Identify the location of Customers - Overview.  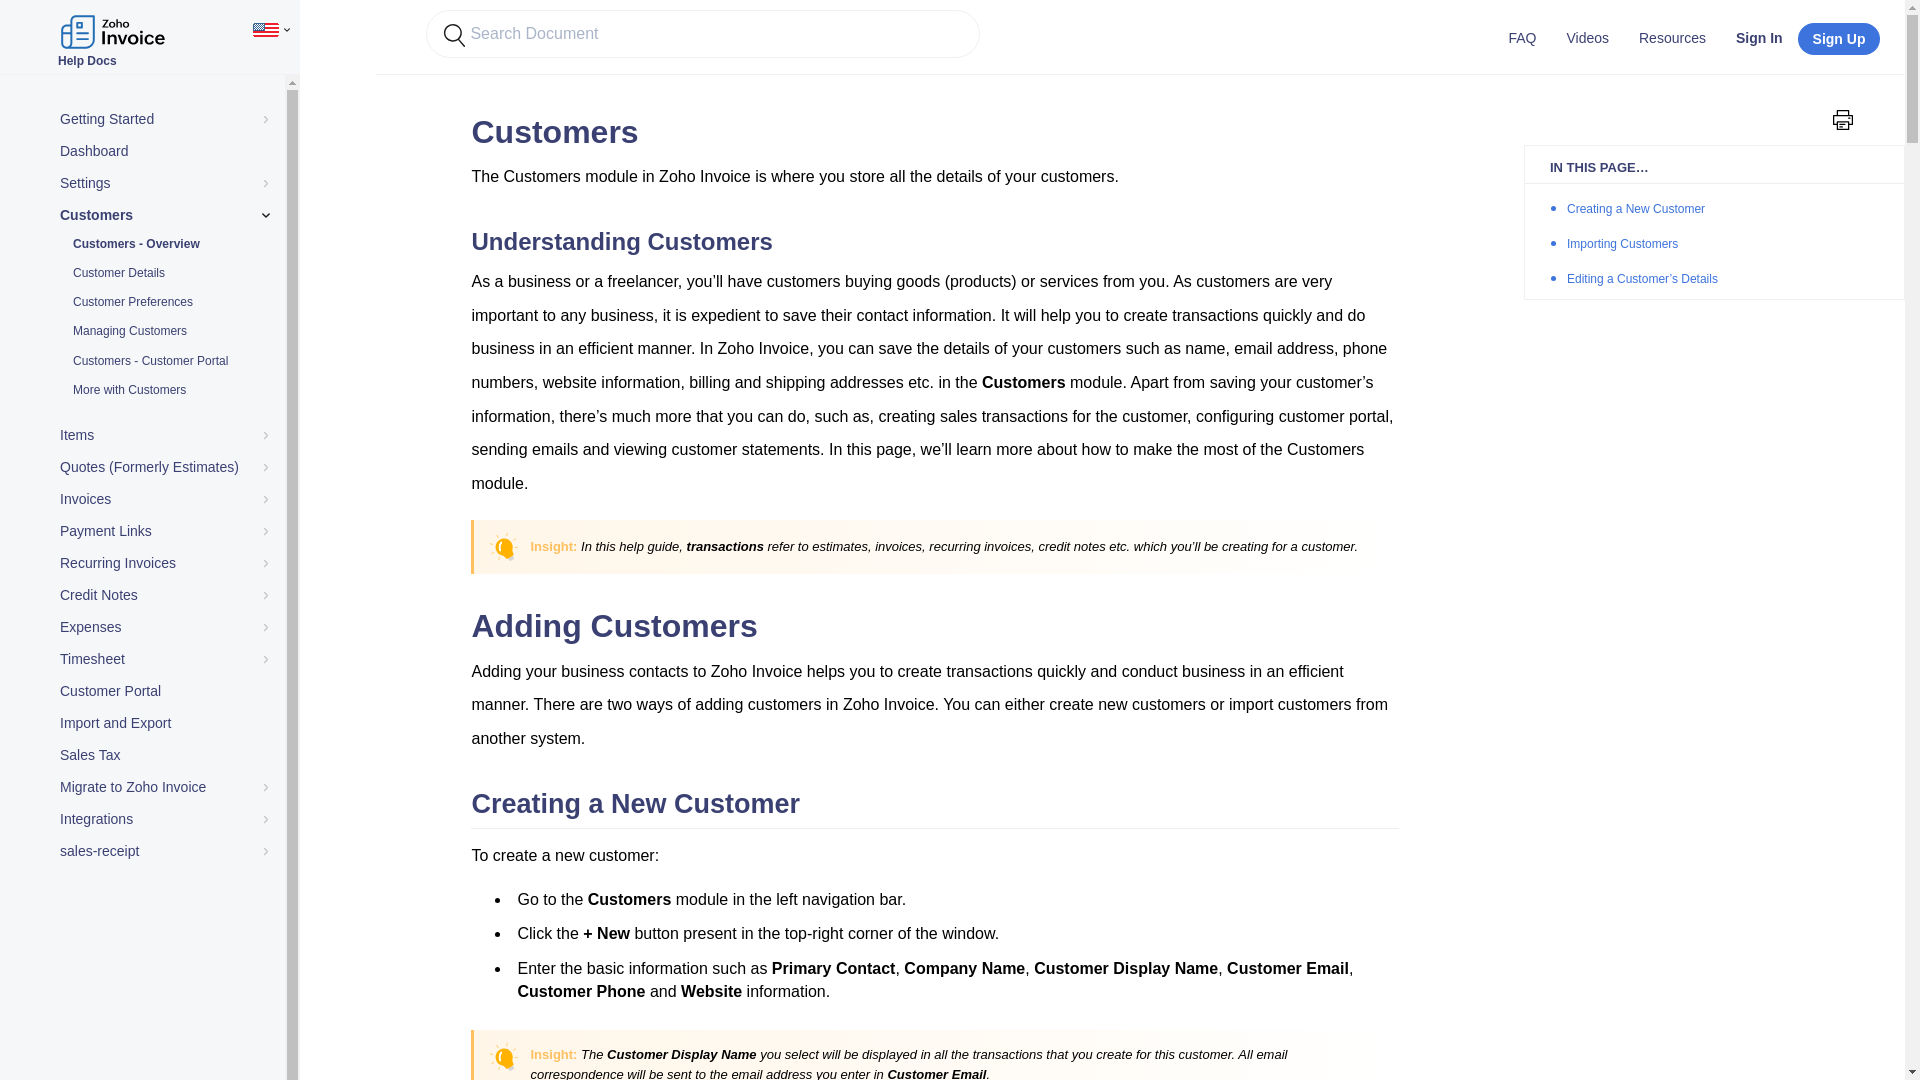
(163, 244).